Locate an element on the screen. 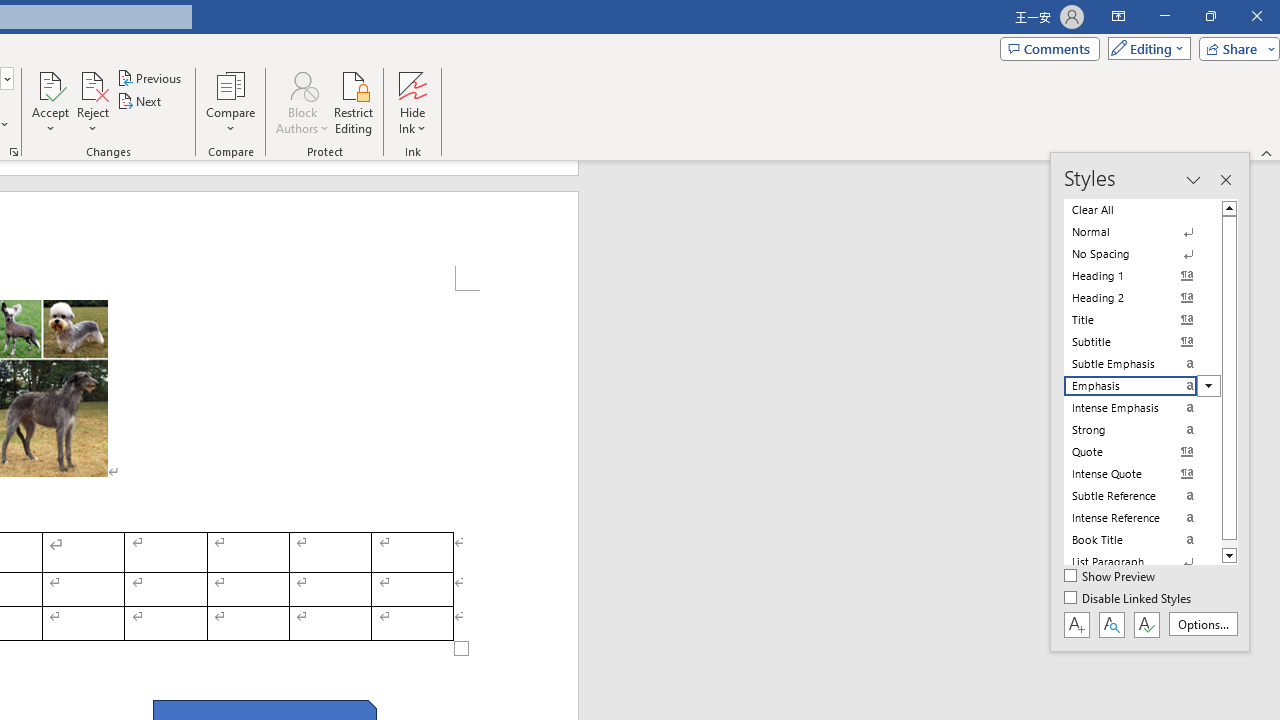 The image size is (1280, 720). Quote is located at coordinates (1142, 451).